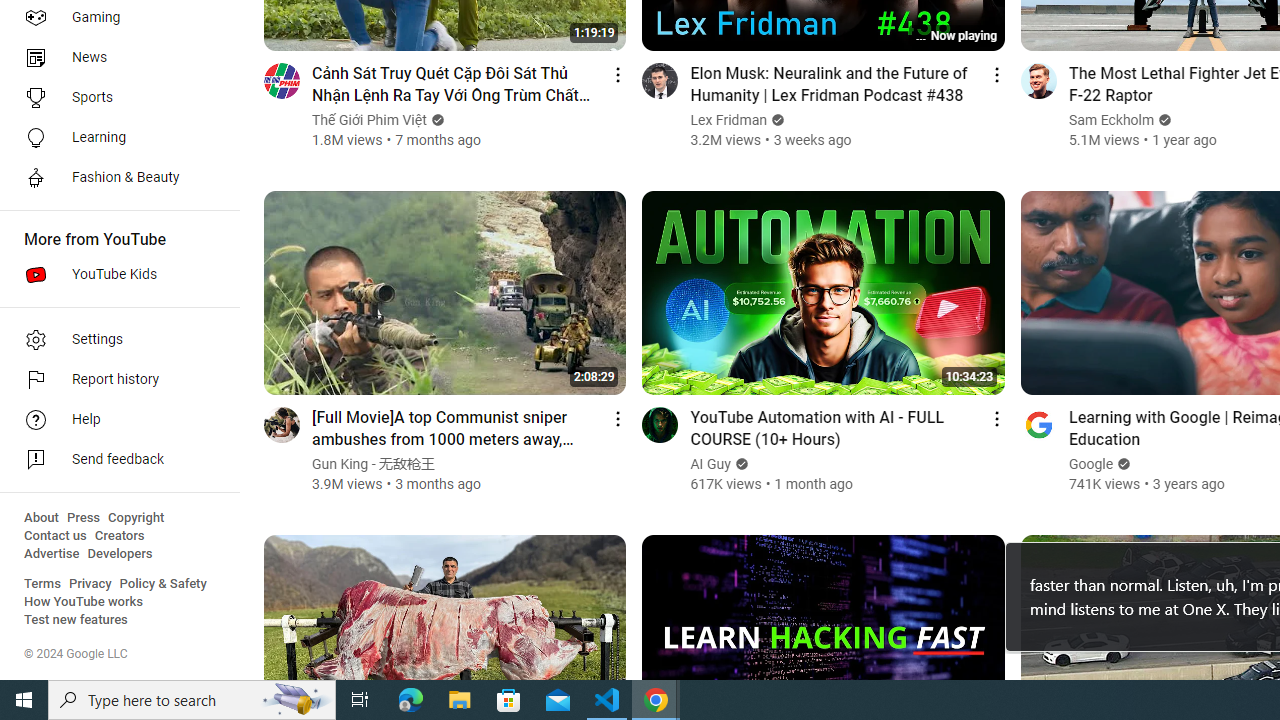 The width and height of the screenshot is (1280, 720). What do you see at coordinates (42, 584) in the screenshot?
I see `Terms` at bounding box center [42, 584].